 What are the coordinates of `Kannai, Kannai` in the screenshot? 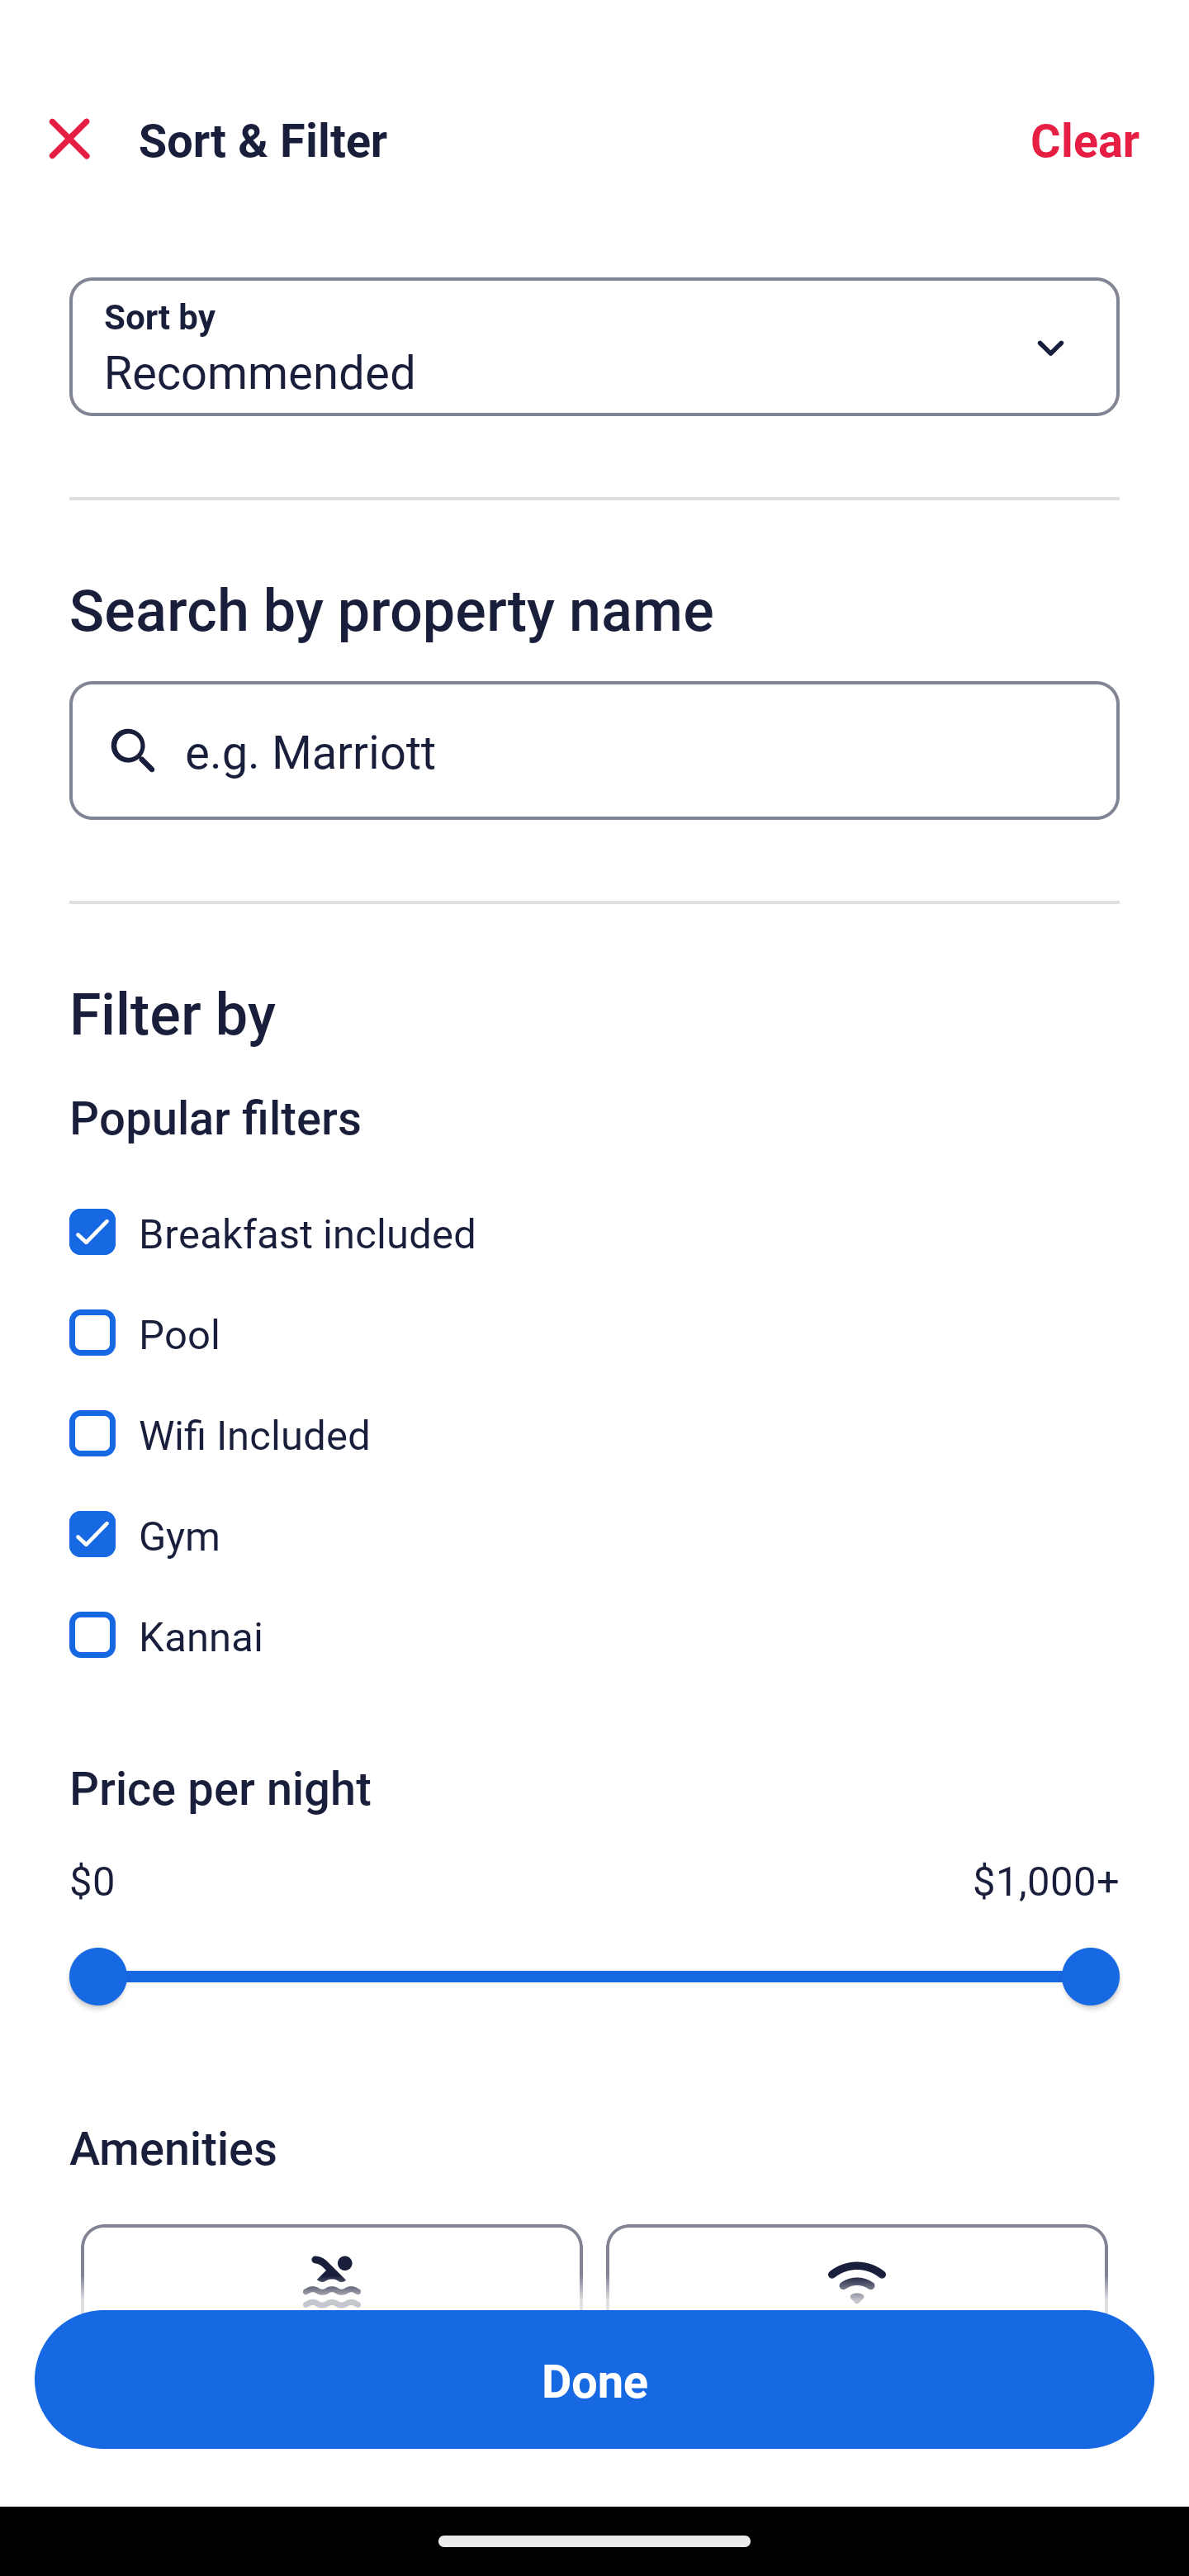 It's located at (594, 1635).